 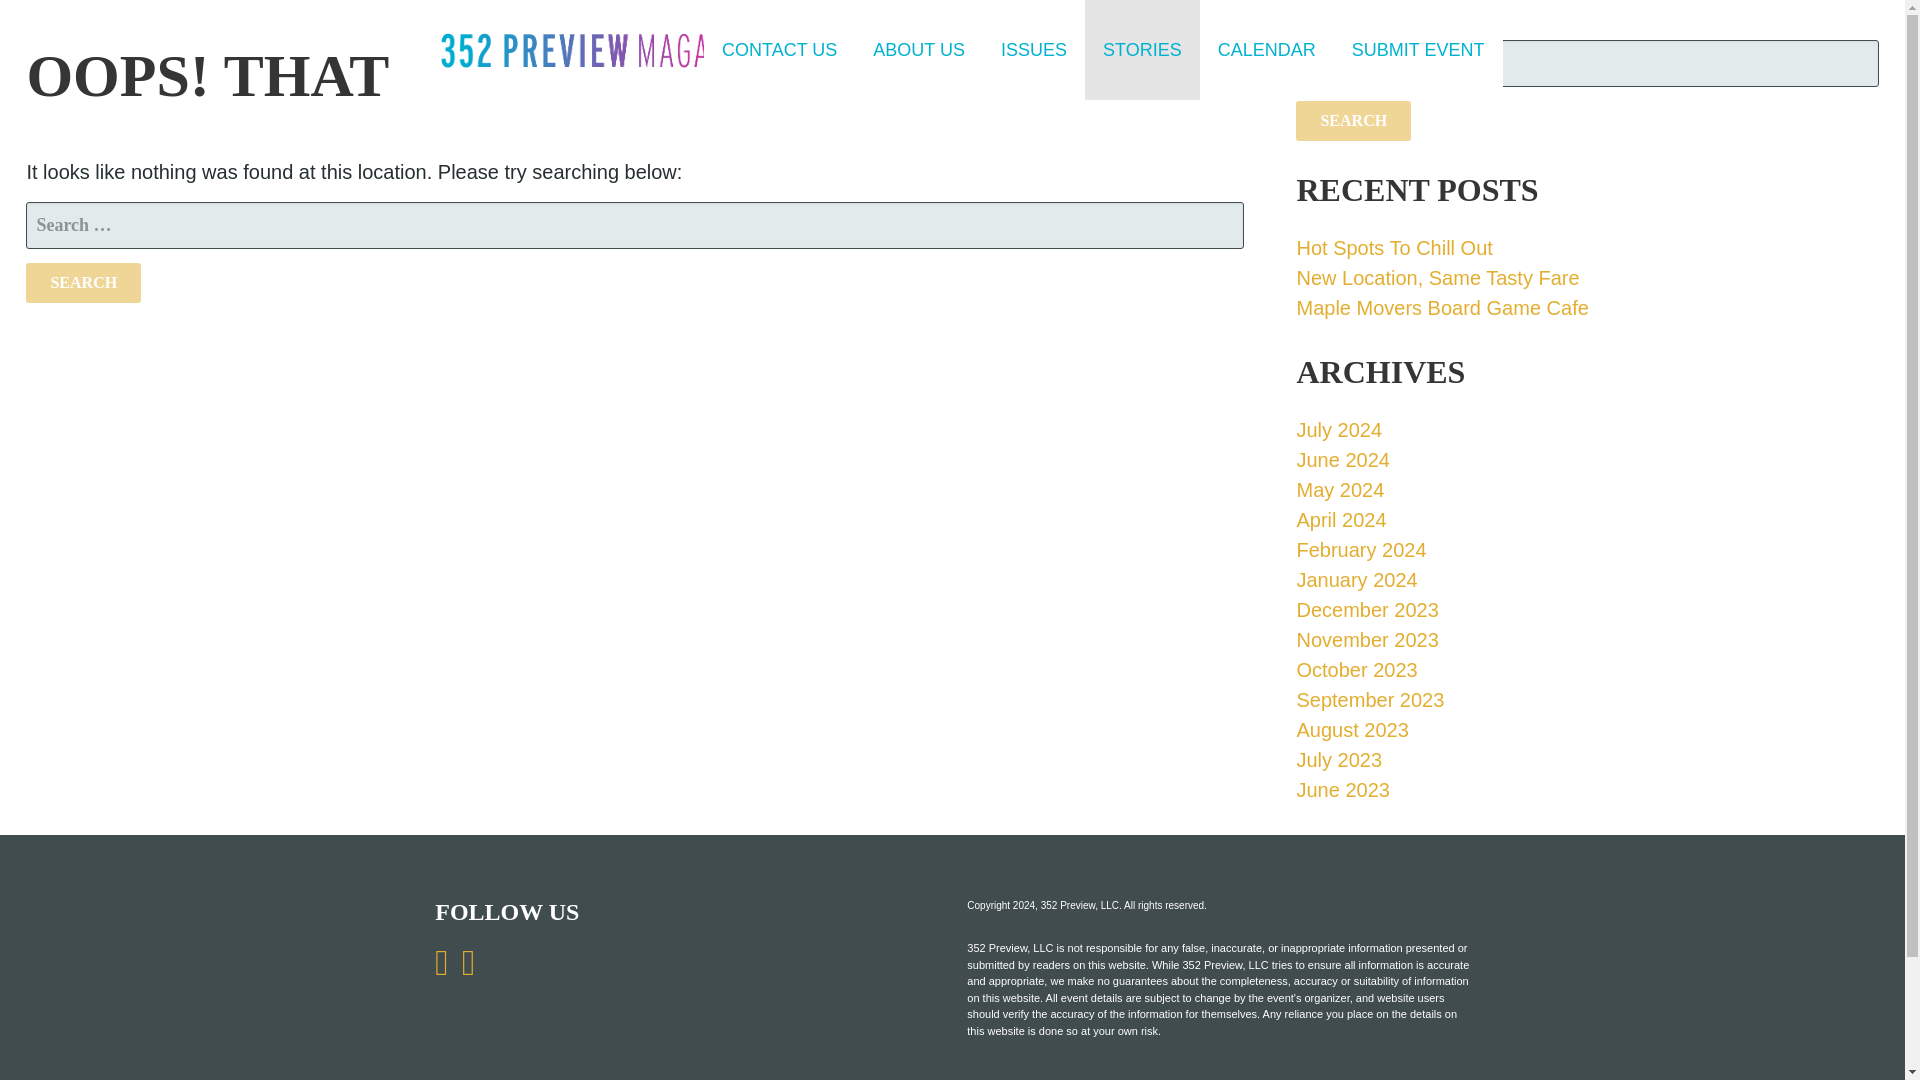 What do you see at coordinates (1354, 120) in the screenshot?
I see `Search` at bounding box center [1354, 120].